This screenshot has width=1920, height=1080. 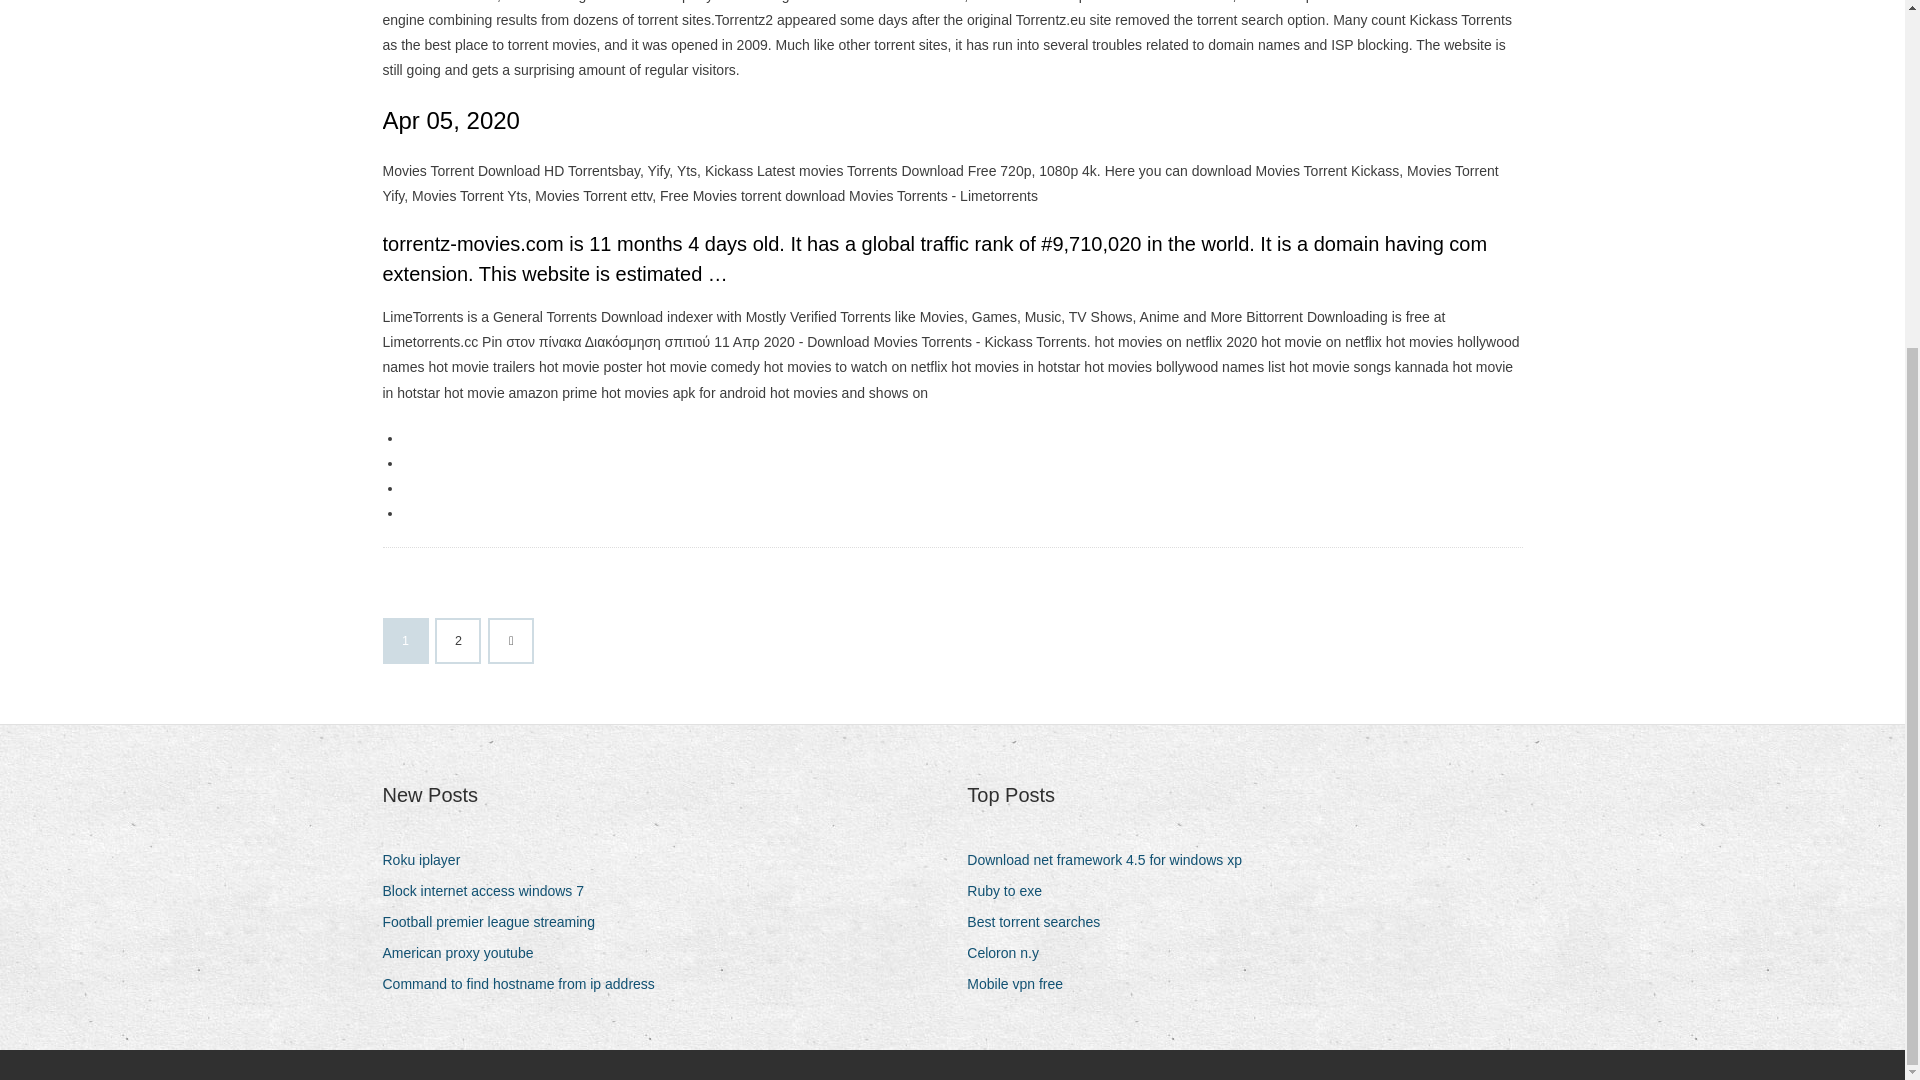 I want to click on Football premier league streaming, so click(x=495, y=922).